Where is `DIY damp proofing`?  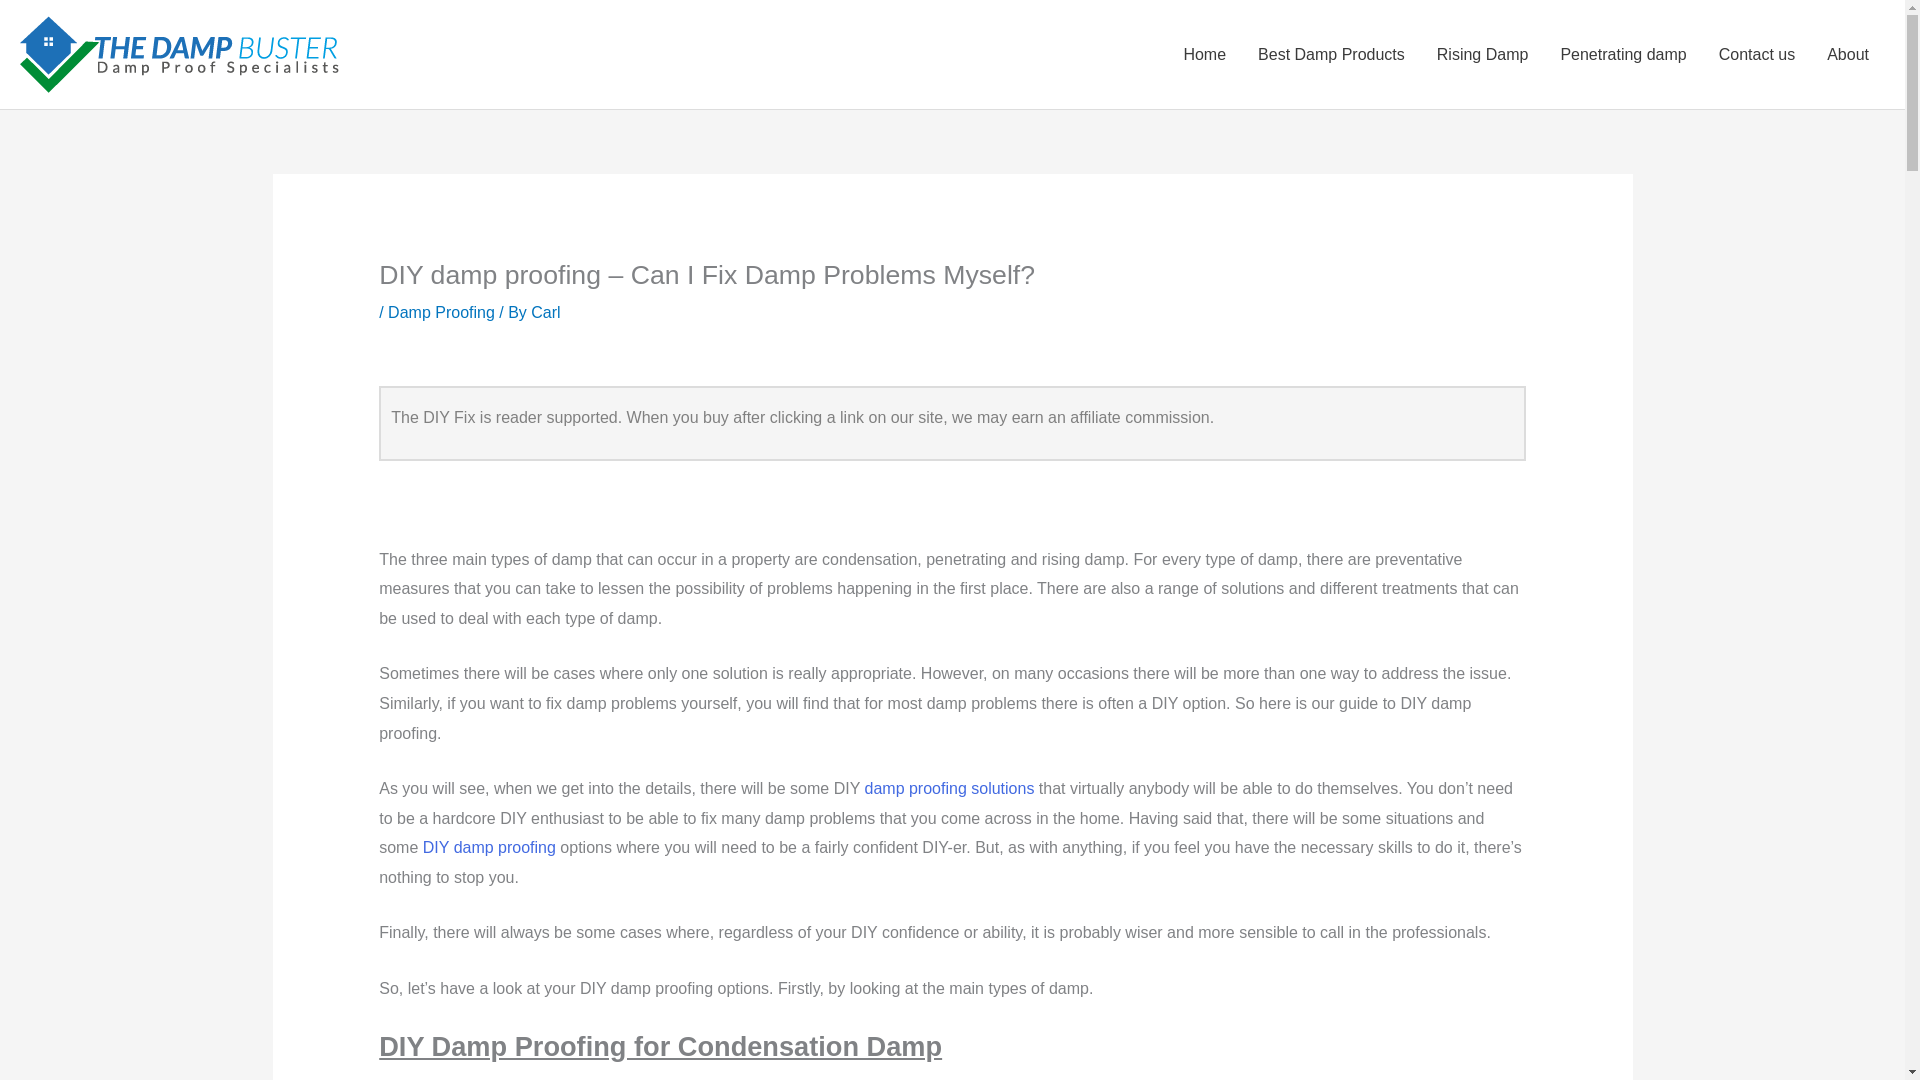
DIY damp proofing is located at coordinates (489, 848).